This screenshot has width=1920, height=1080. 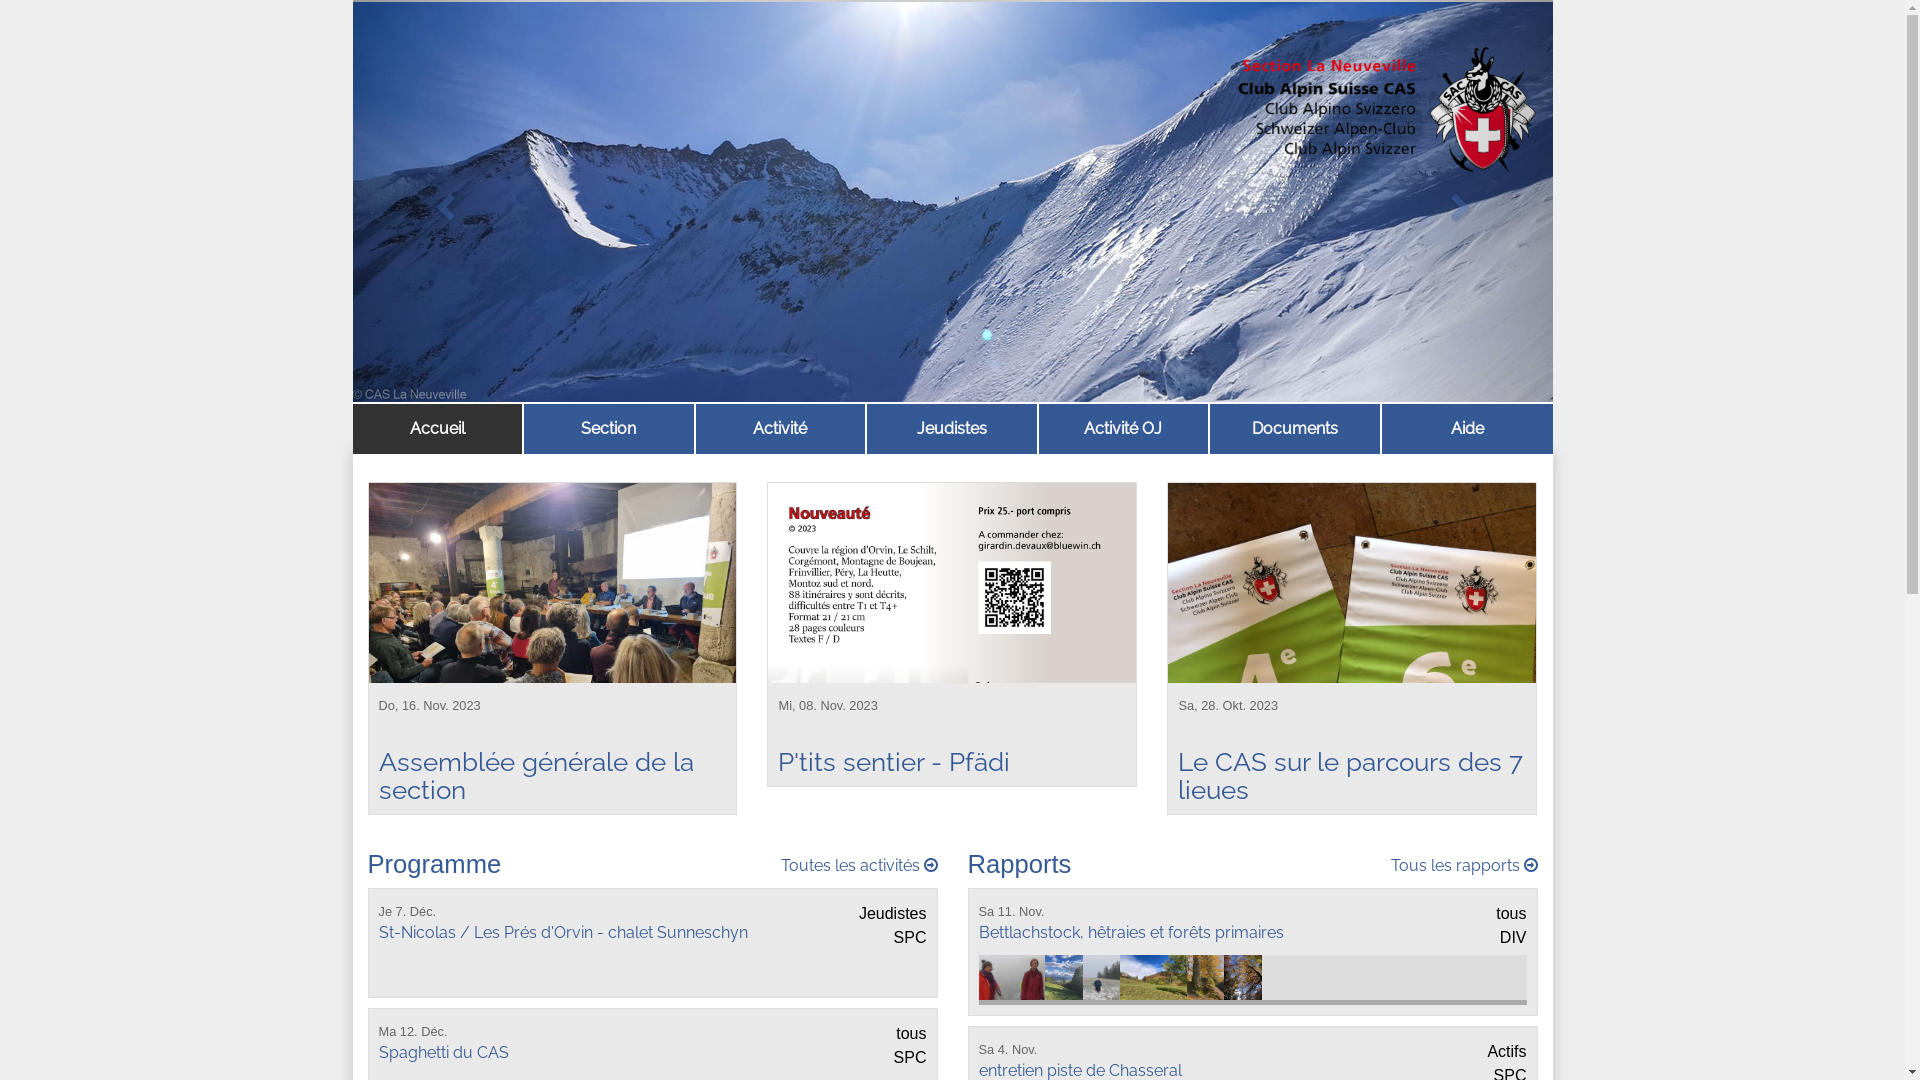 I want to click on Aide, so click(x=1468, y=429).